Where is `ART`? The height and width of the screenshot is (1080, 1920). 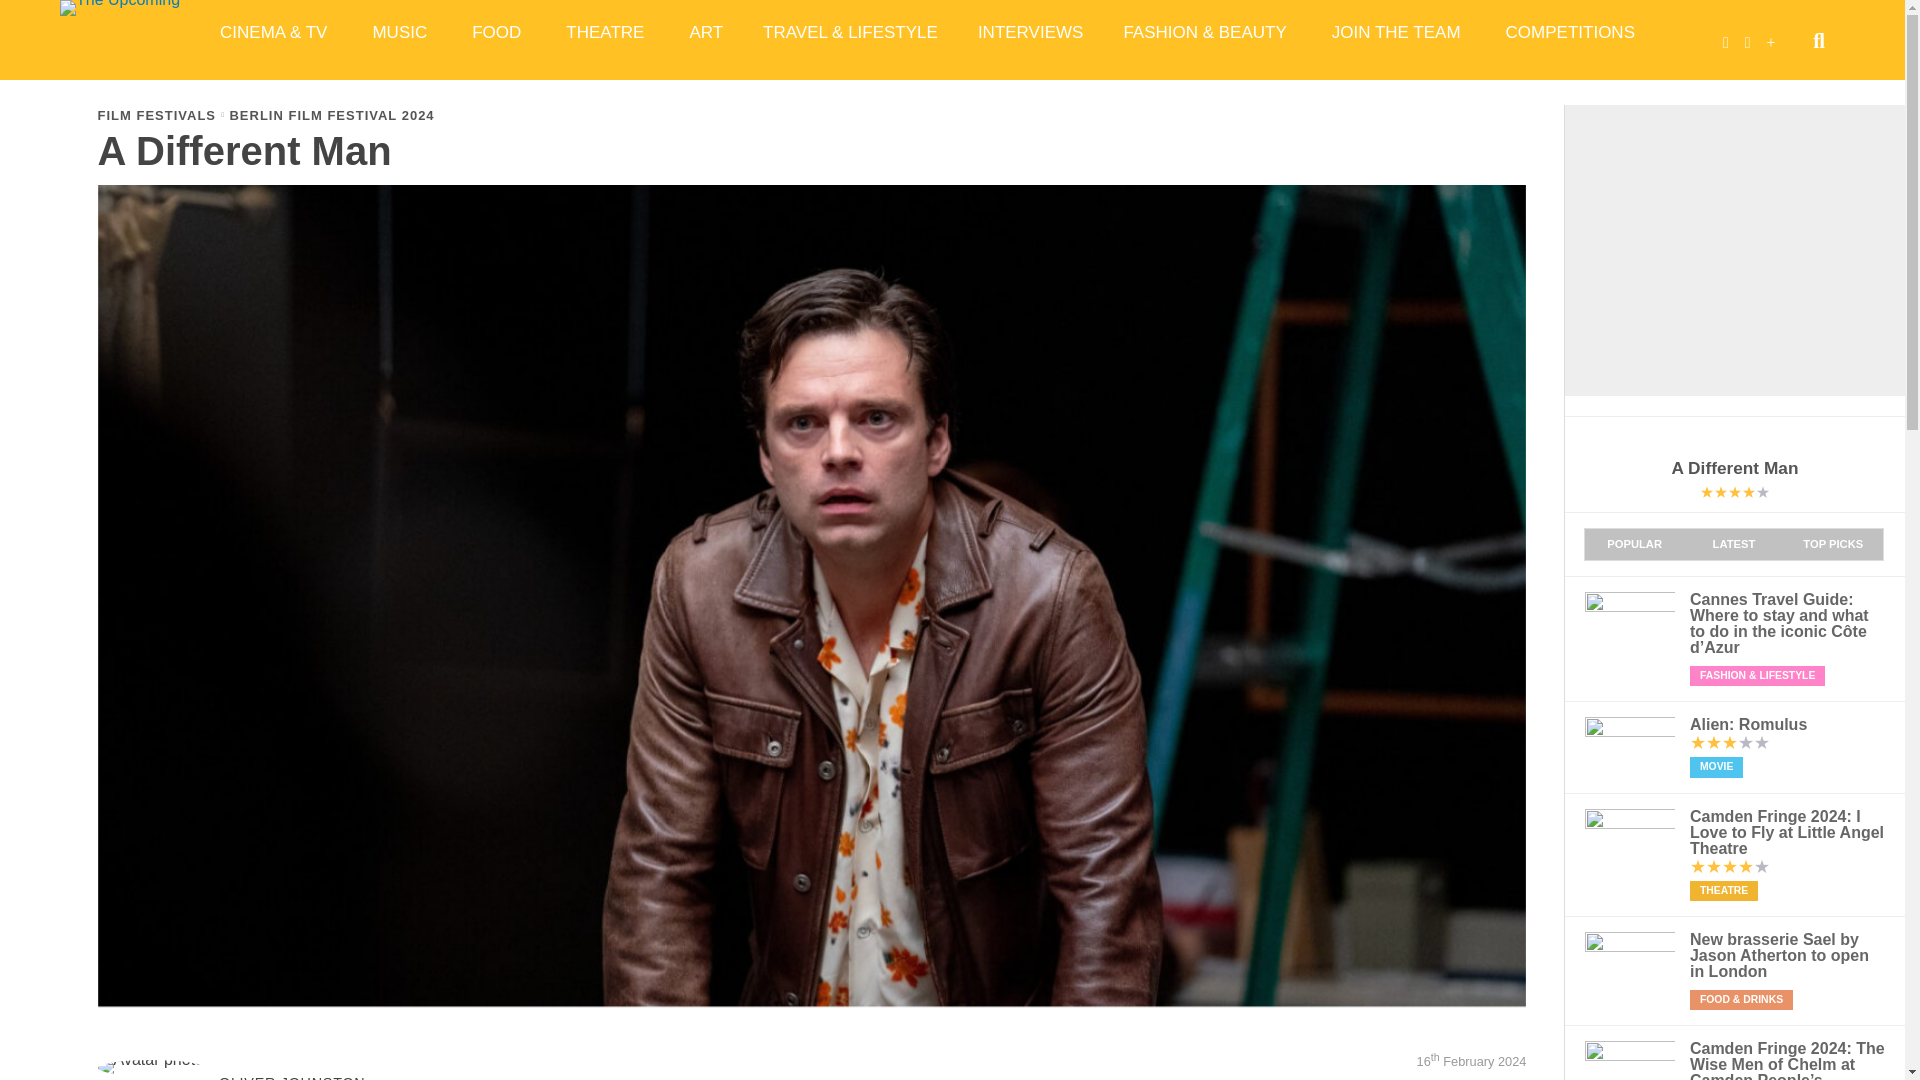 ART is located at coordinates (706, 32).